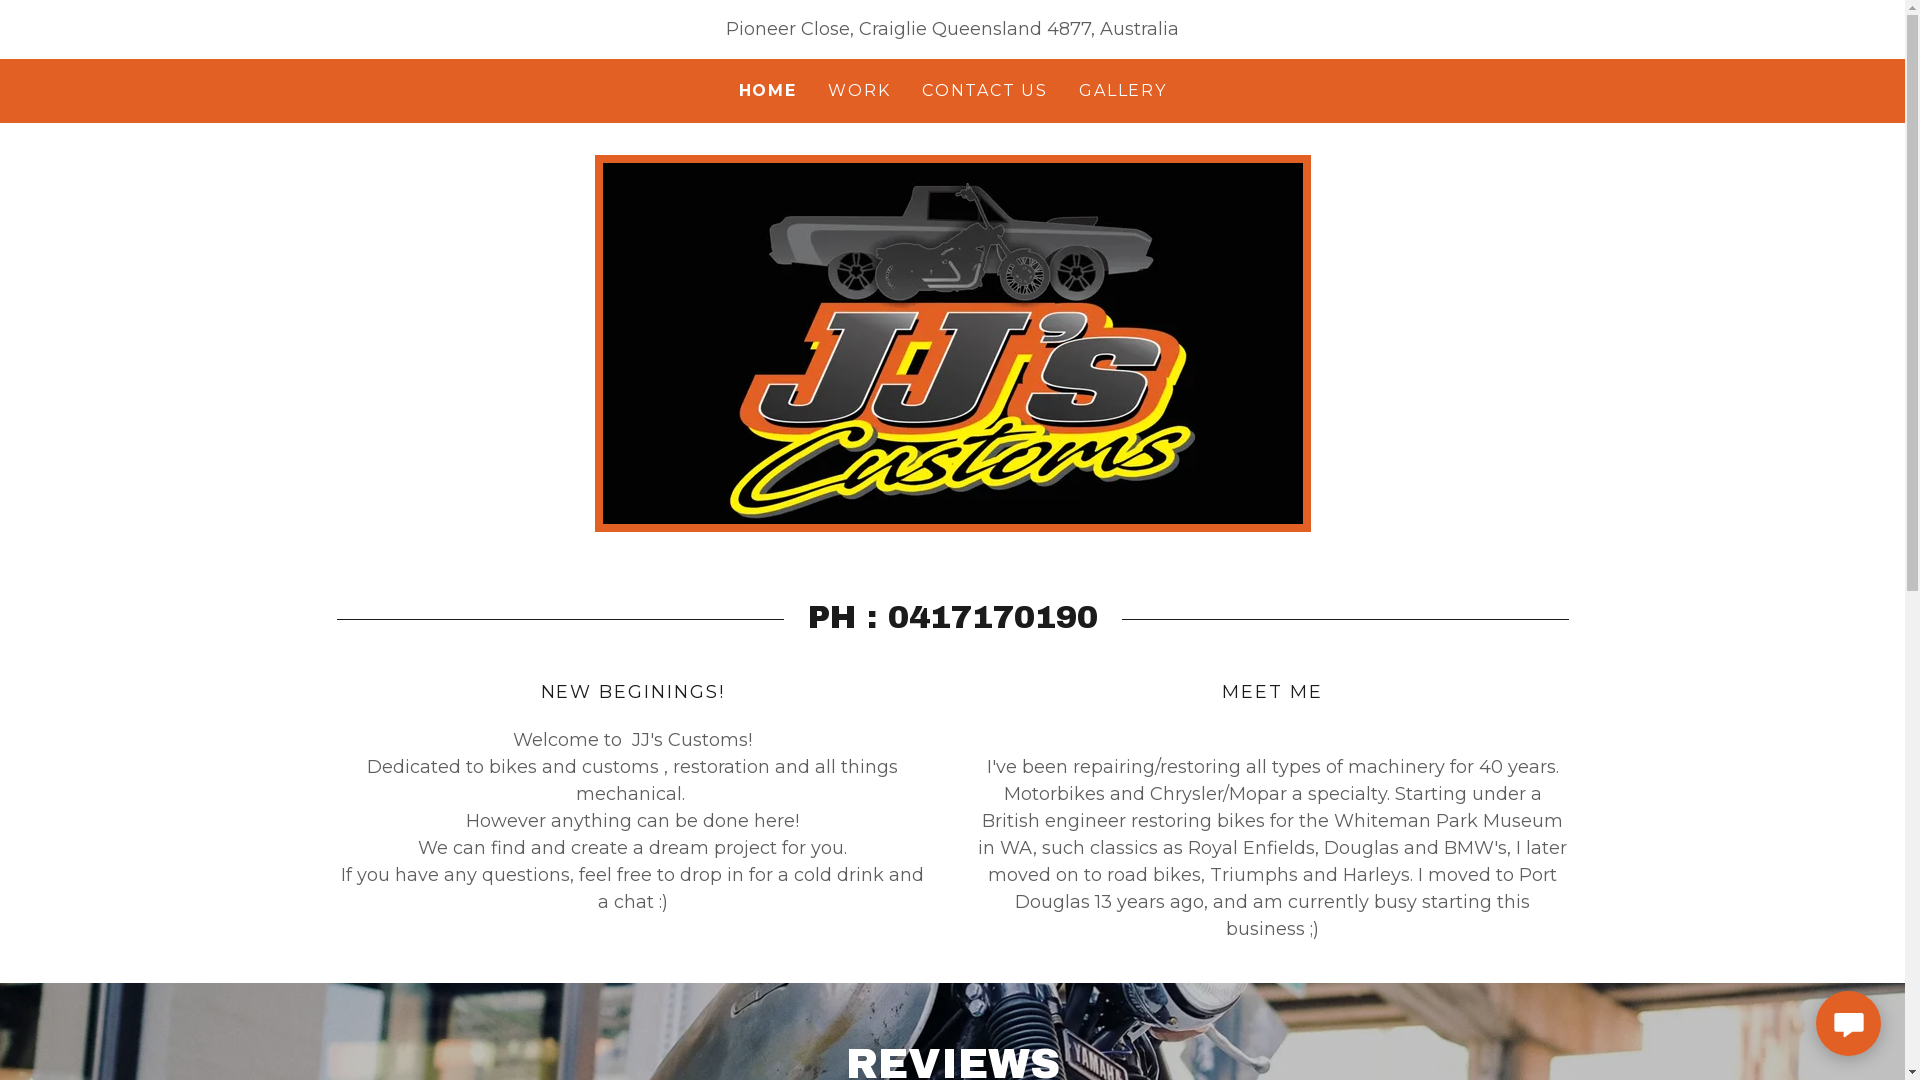 The width and height of the screenshot is (1920, 1080). I want to click on CONTACT US, so click(984, 91).